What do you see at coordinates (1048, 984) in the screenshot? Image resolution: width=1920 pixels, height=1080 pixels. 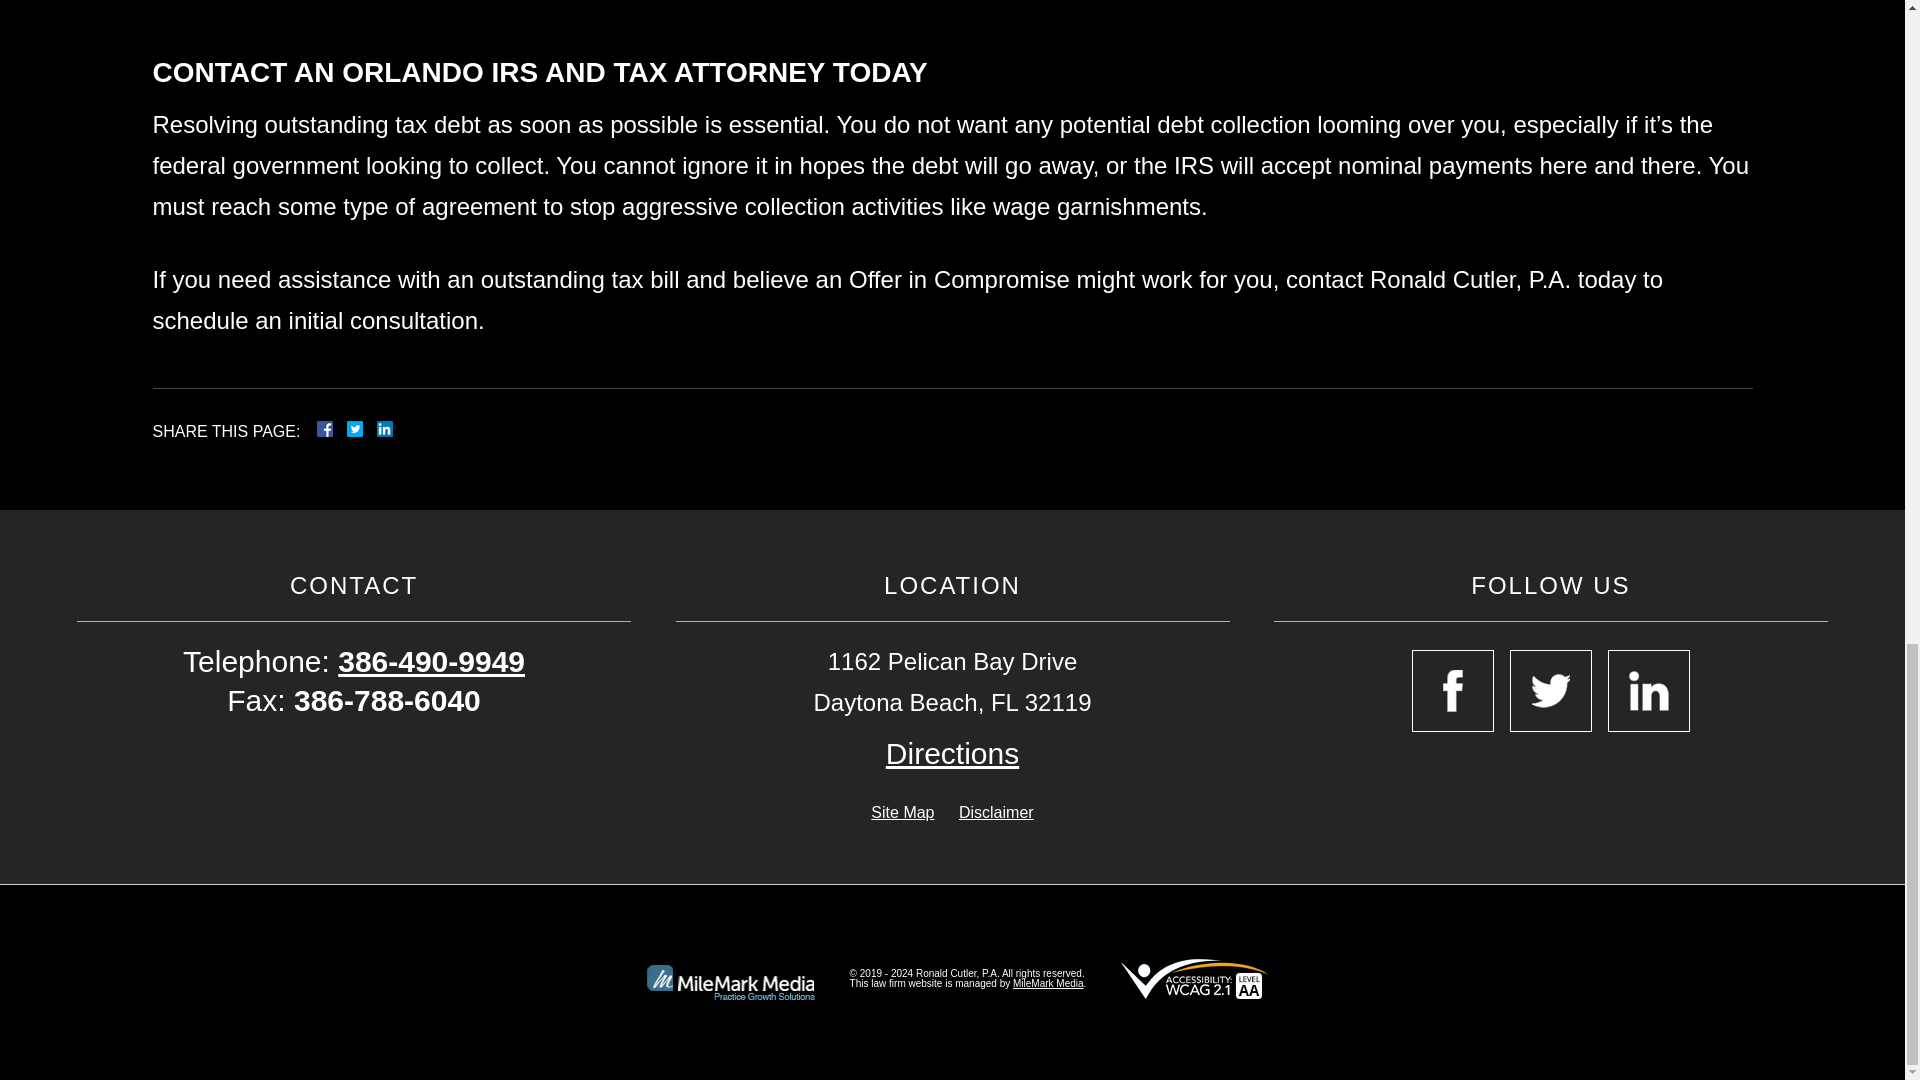 I see `Open MileMarkMedia.com in a New Window` at bounding box center [1048, 984].